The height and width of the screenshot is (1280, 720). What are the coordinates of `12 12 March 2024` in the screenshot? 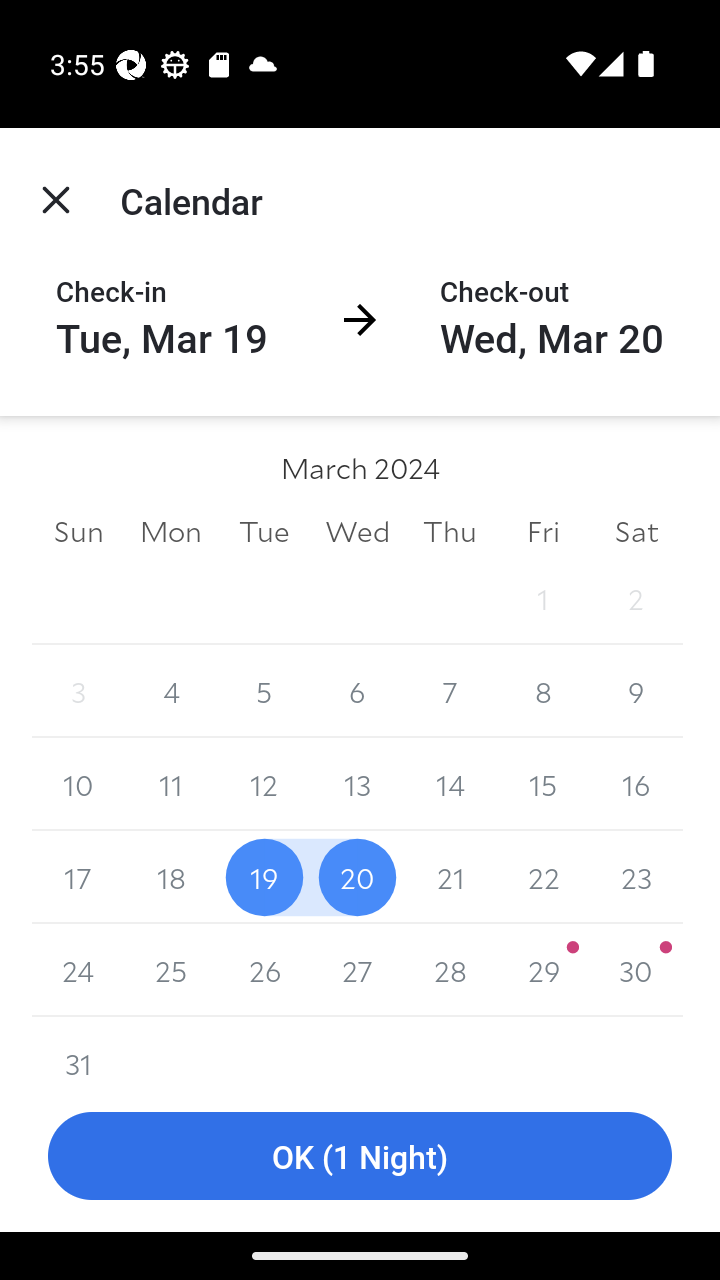 It's located at (264, 784).